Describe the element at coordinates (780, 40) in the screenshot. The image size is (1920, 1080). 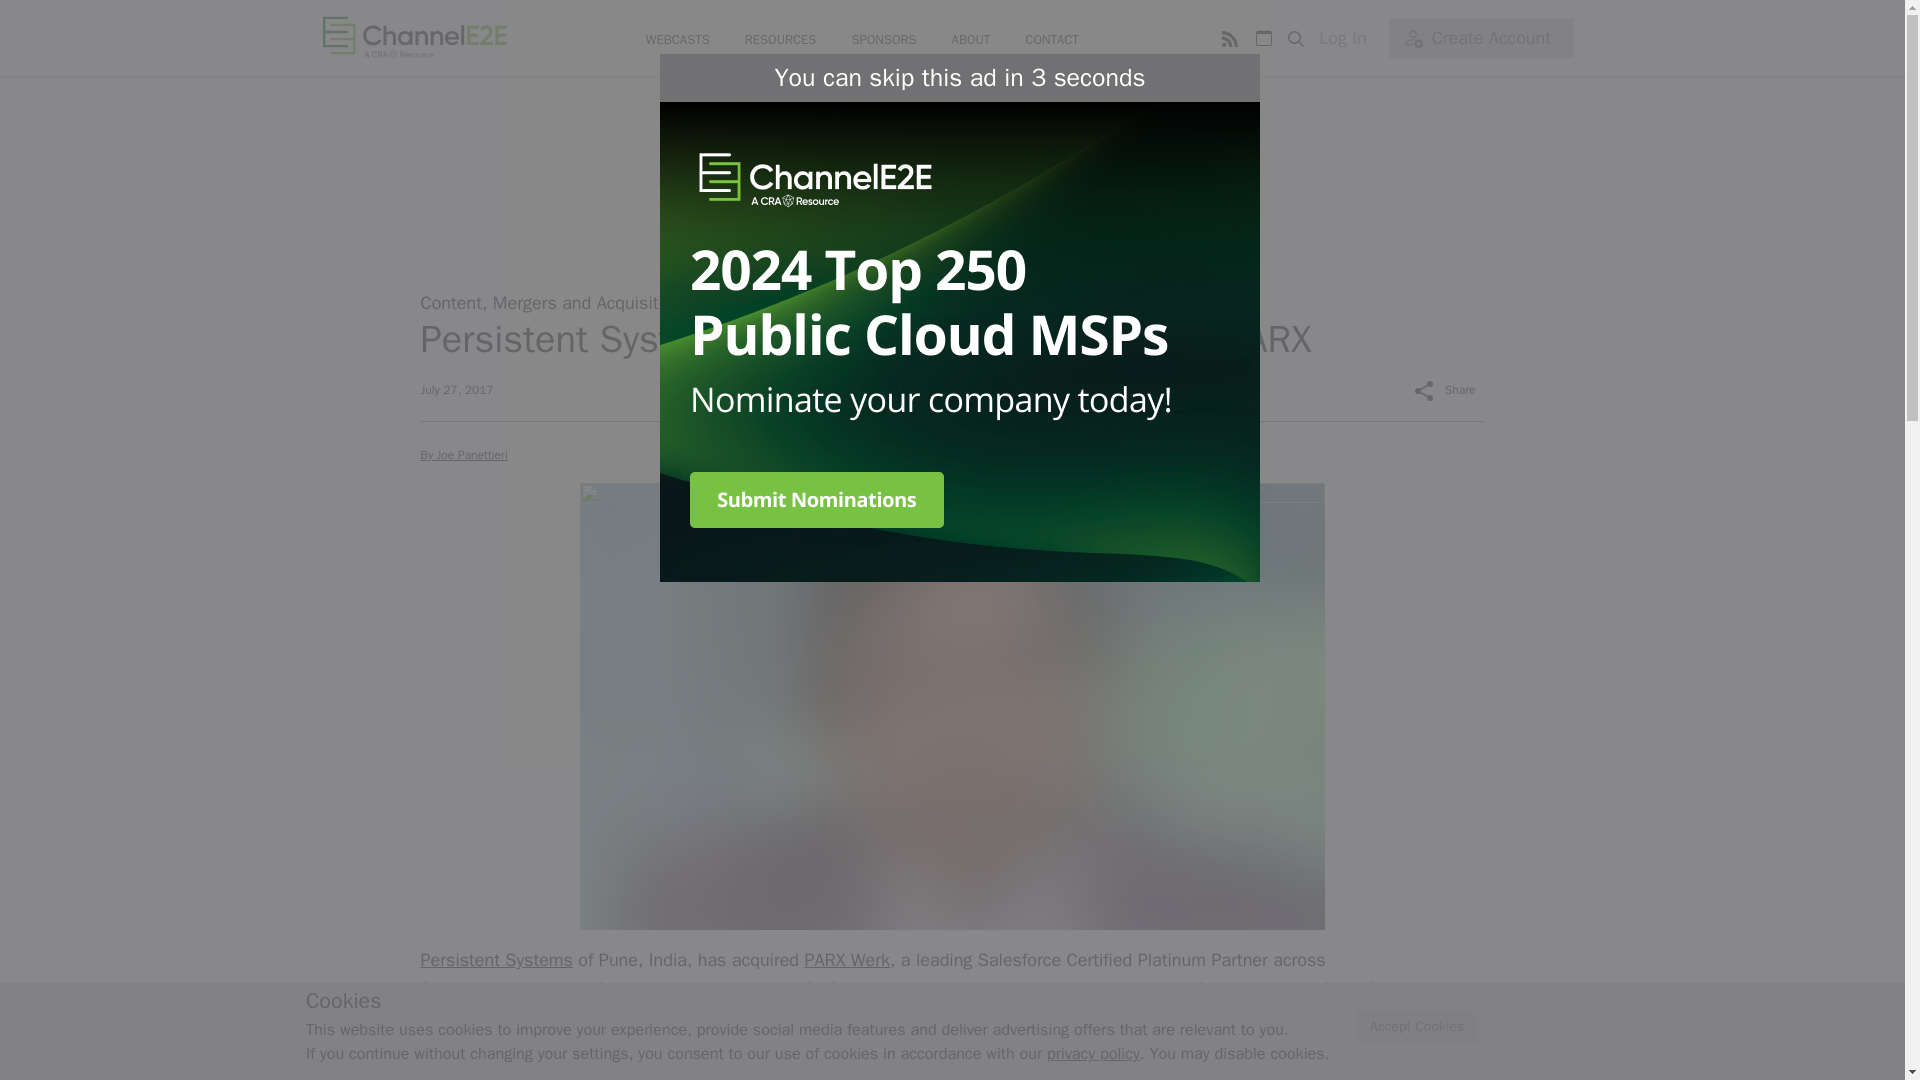
I see `RESOURCES` at that location.